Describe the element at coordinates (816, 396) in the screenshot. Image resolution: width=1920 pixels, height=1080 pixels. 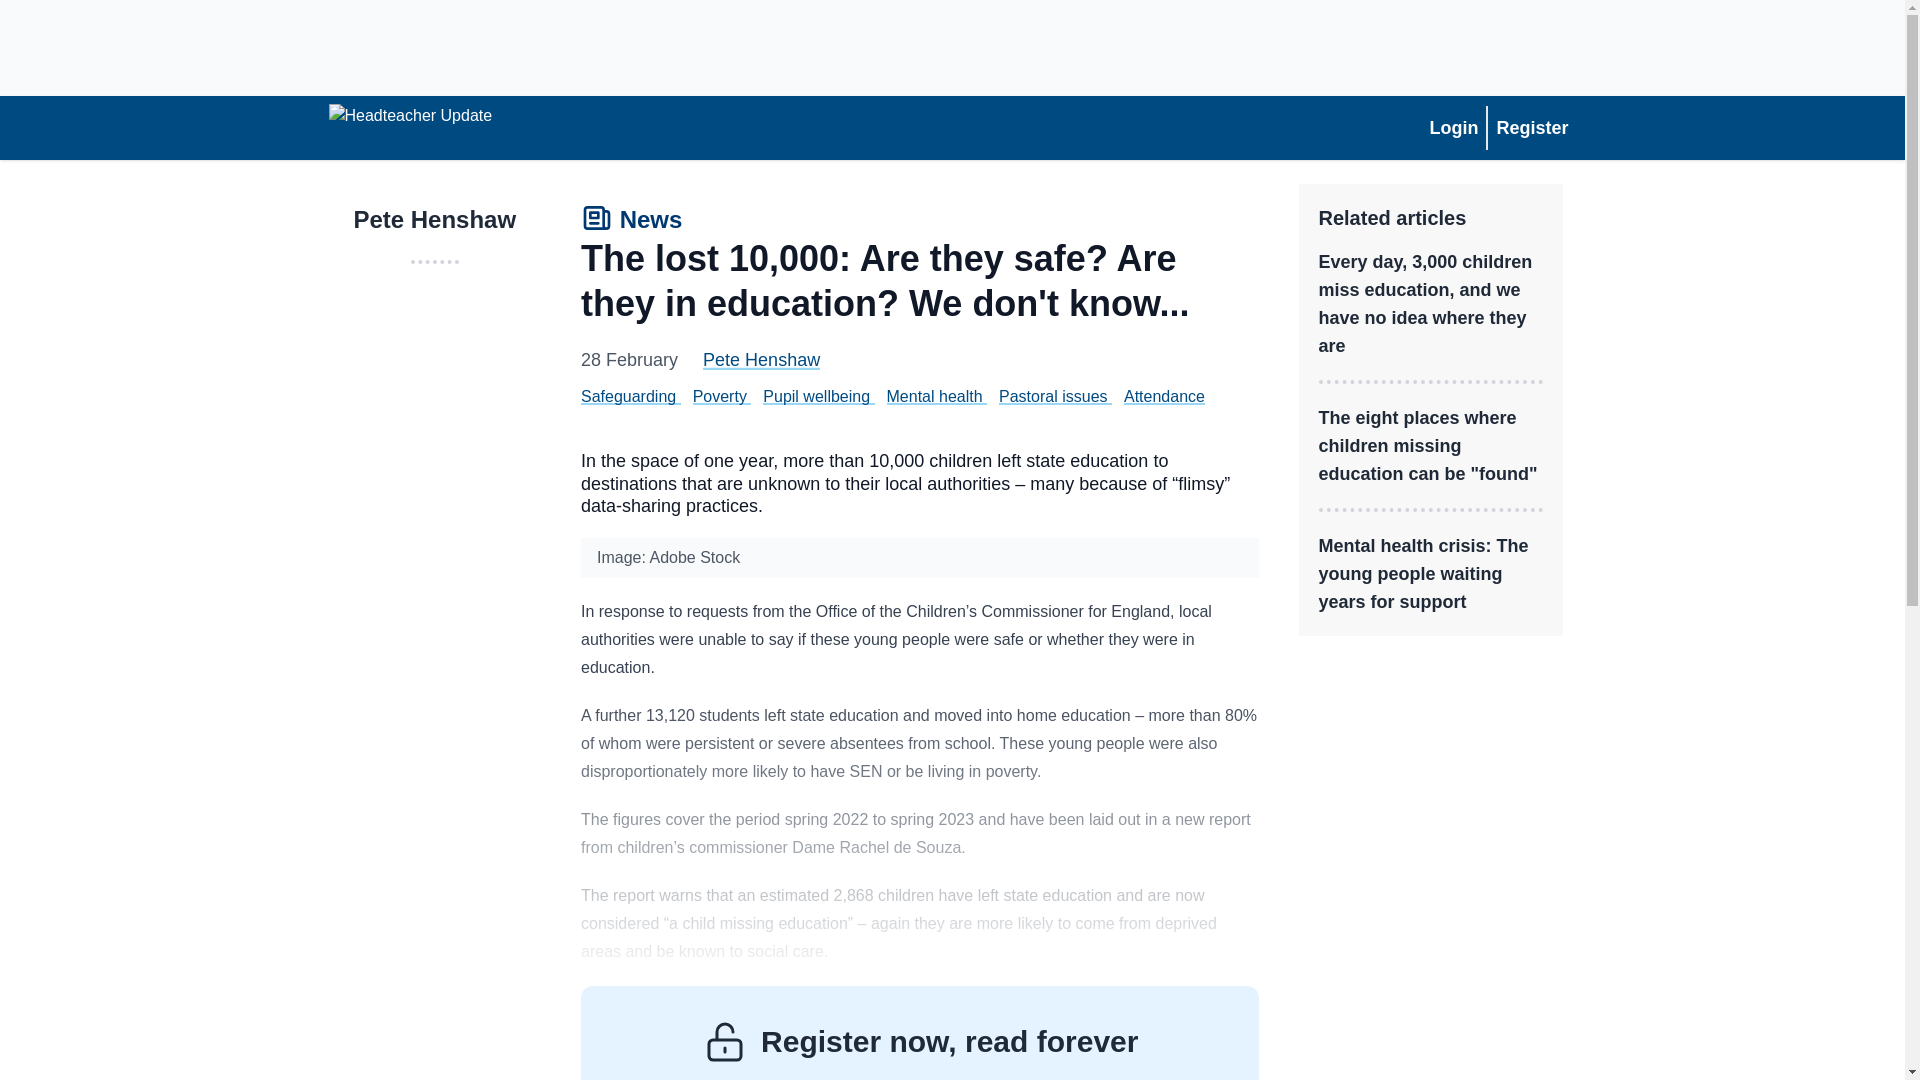
I see `Pupil wellbeing` at that location.